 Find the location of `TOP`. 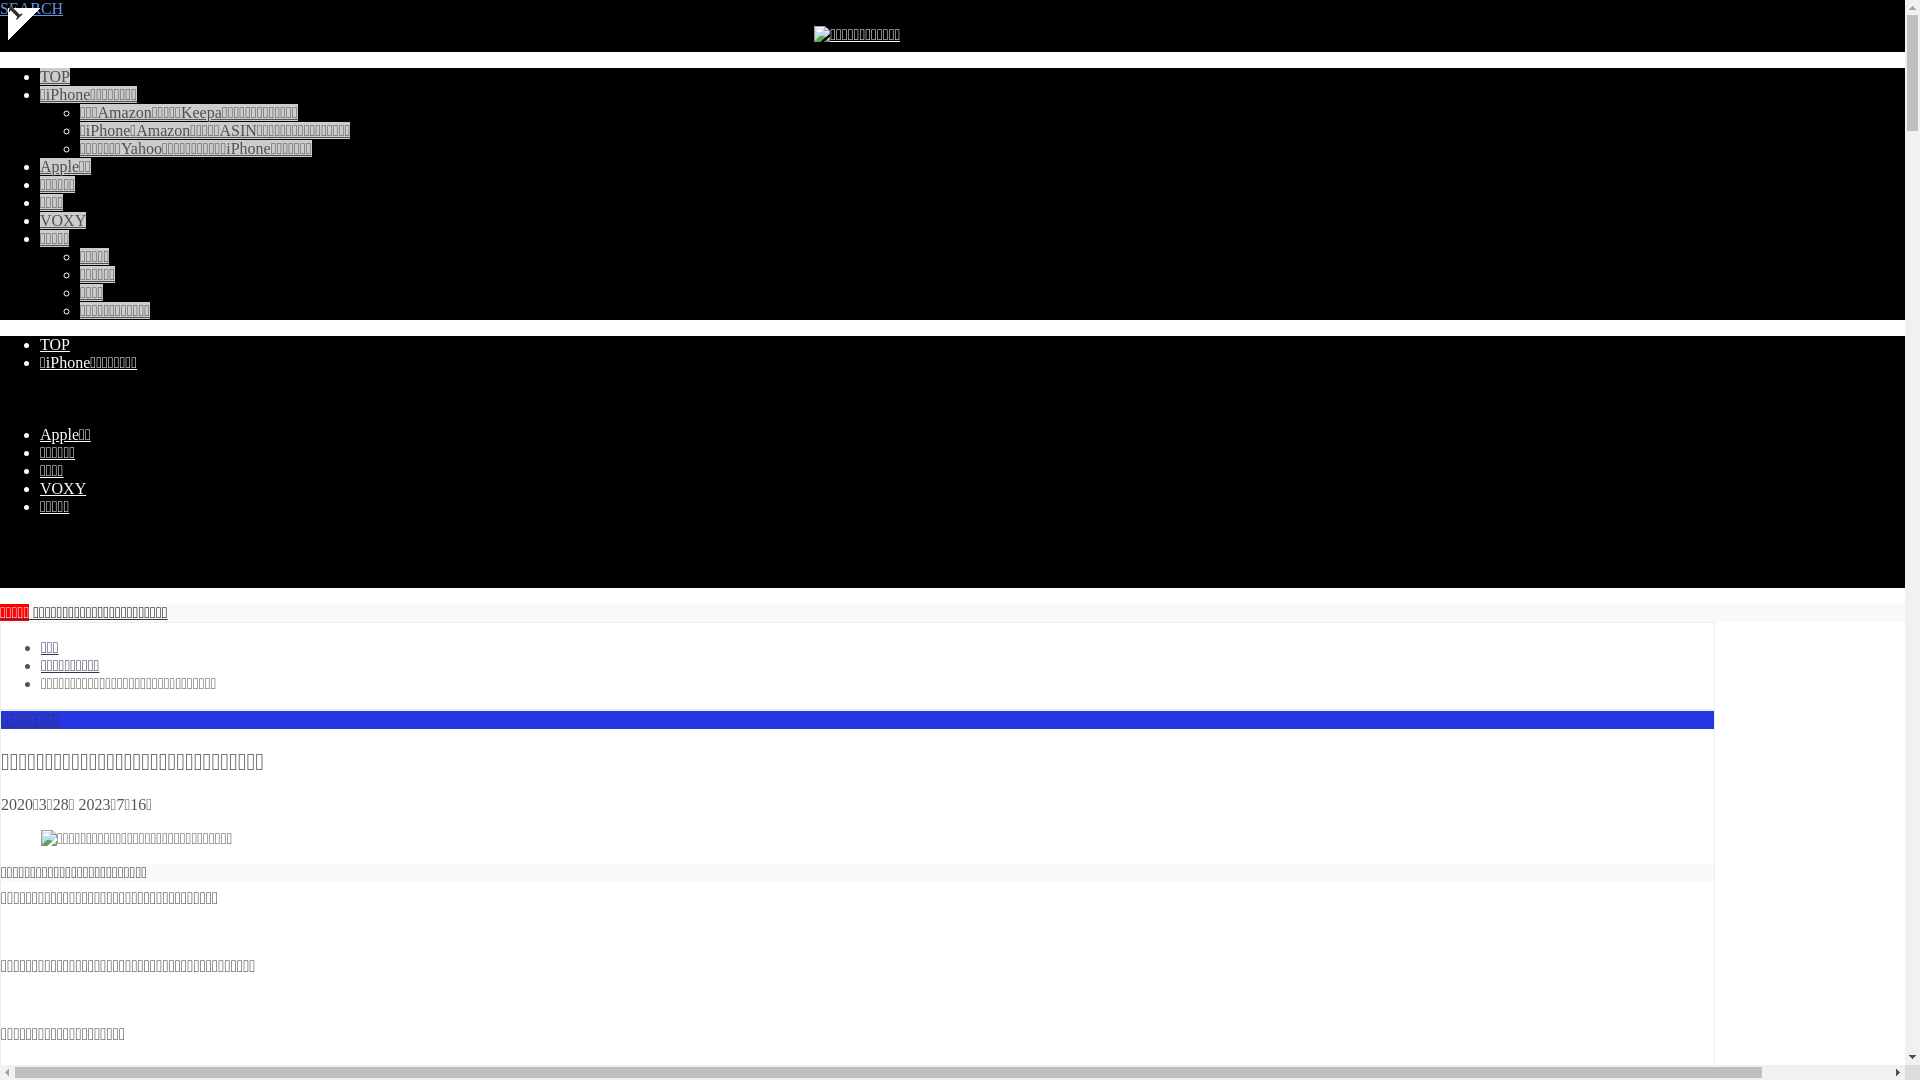

TOP is located at coordinates (55, 344).